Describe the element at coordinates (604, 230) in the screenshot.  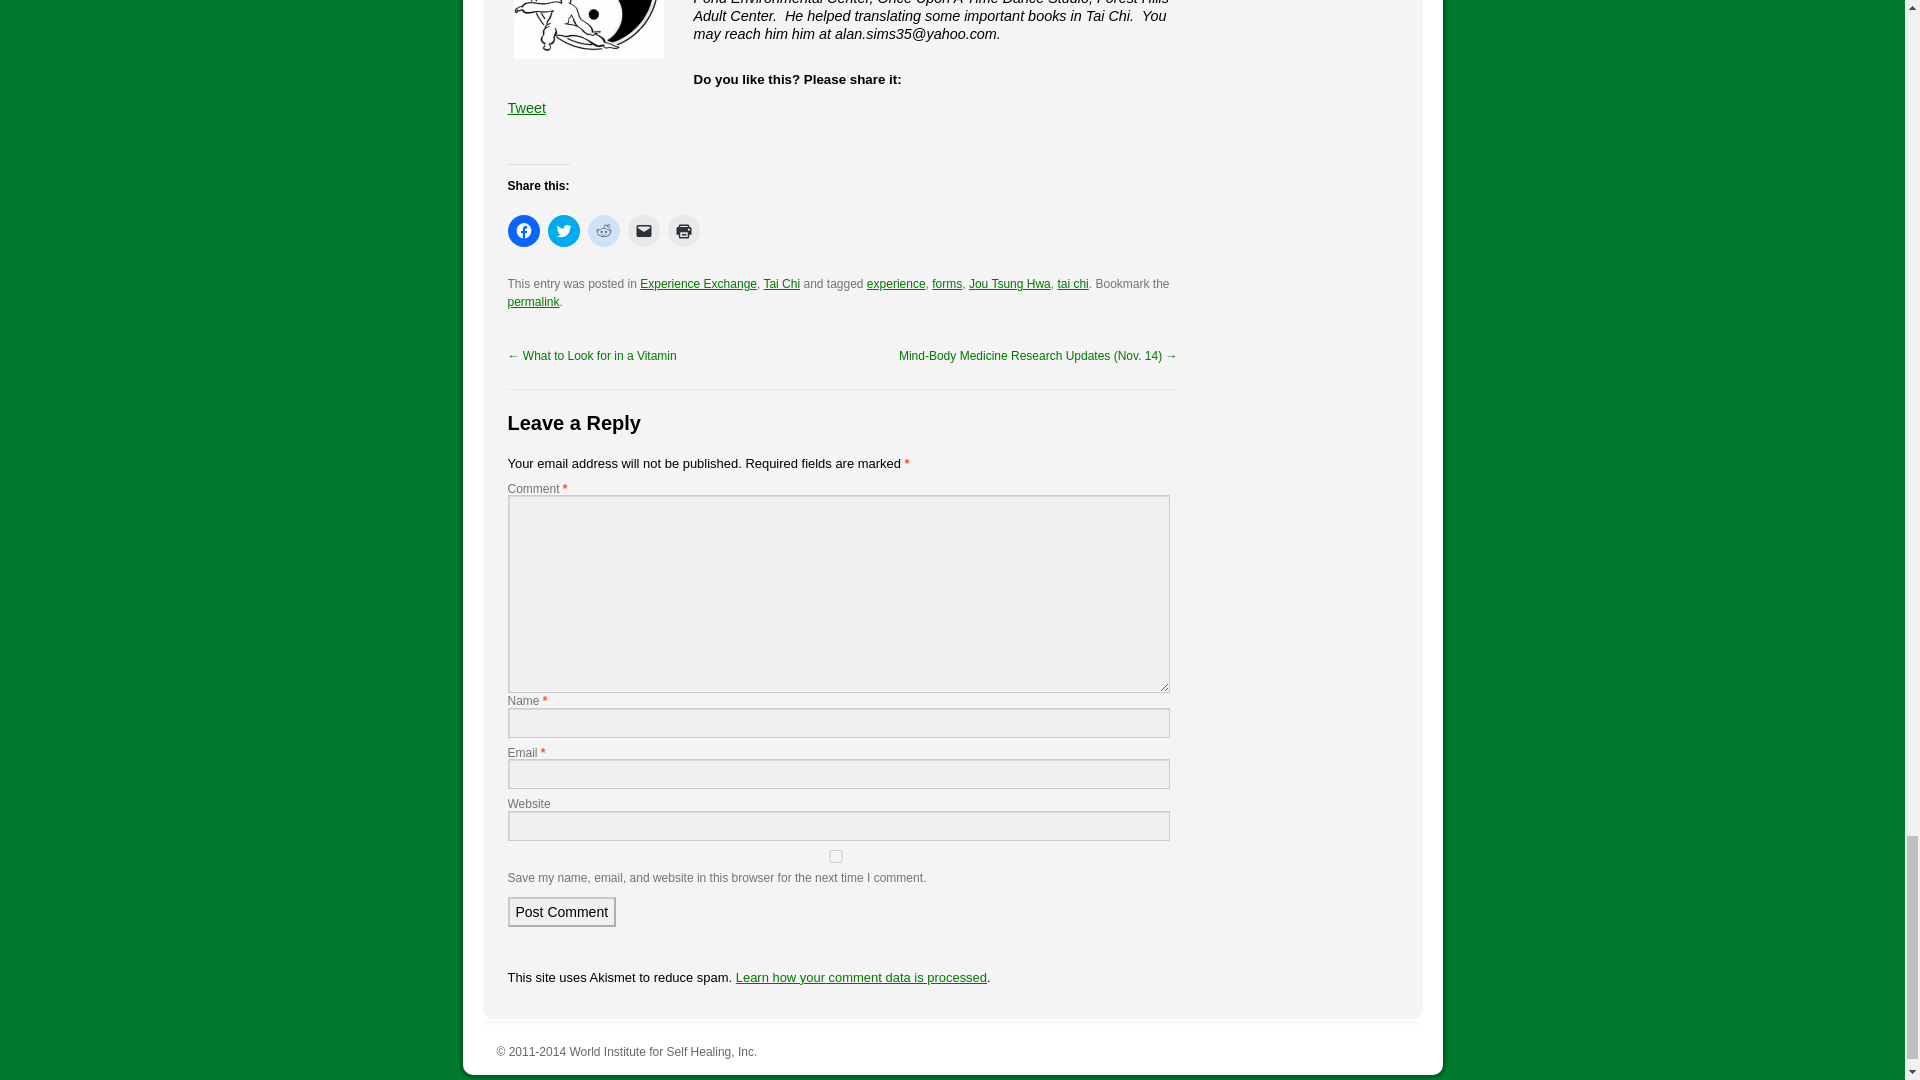
I see `Click to share on Reddit` at that location.